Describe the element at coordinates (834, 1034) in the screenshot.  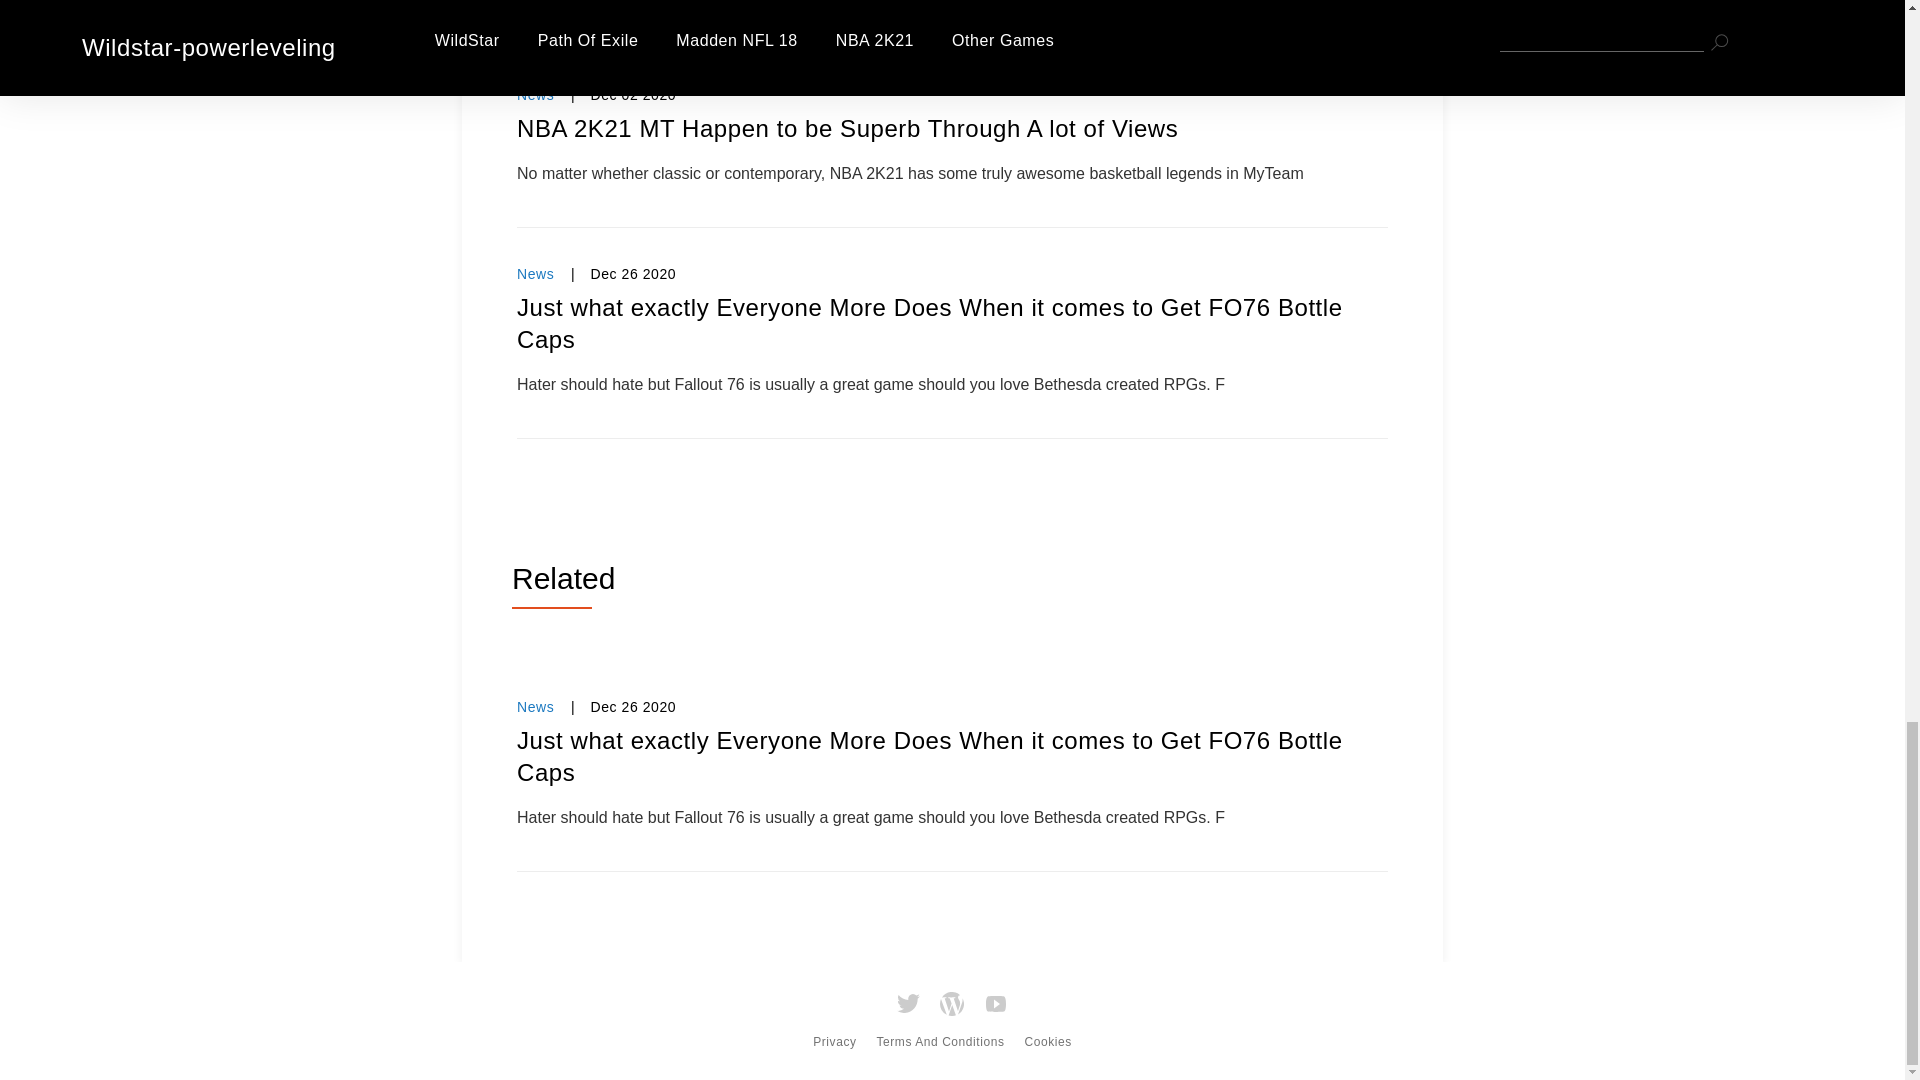
I see `Privacy` at that location.